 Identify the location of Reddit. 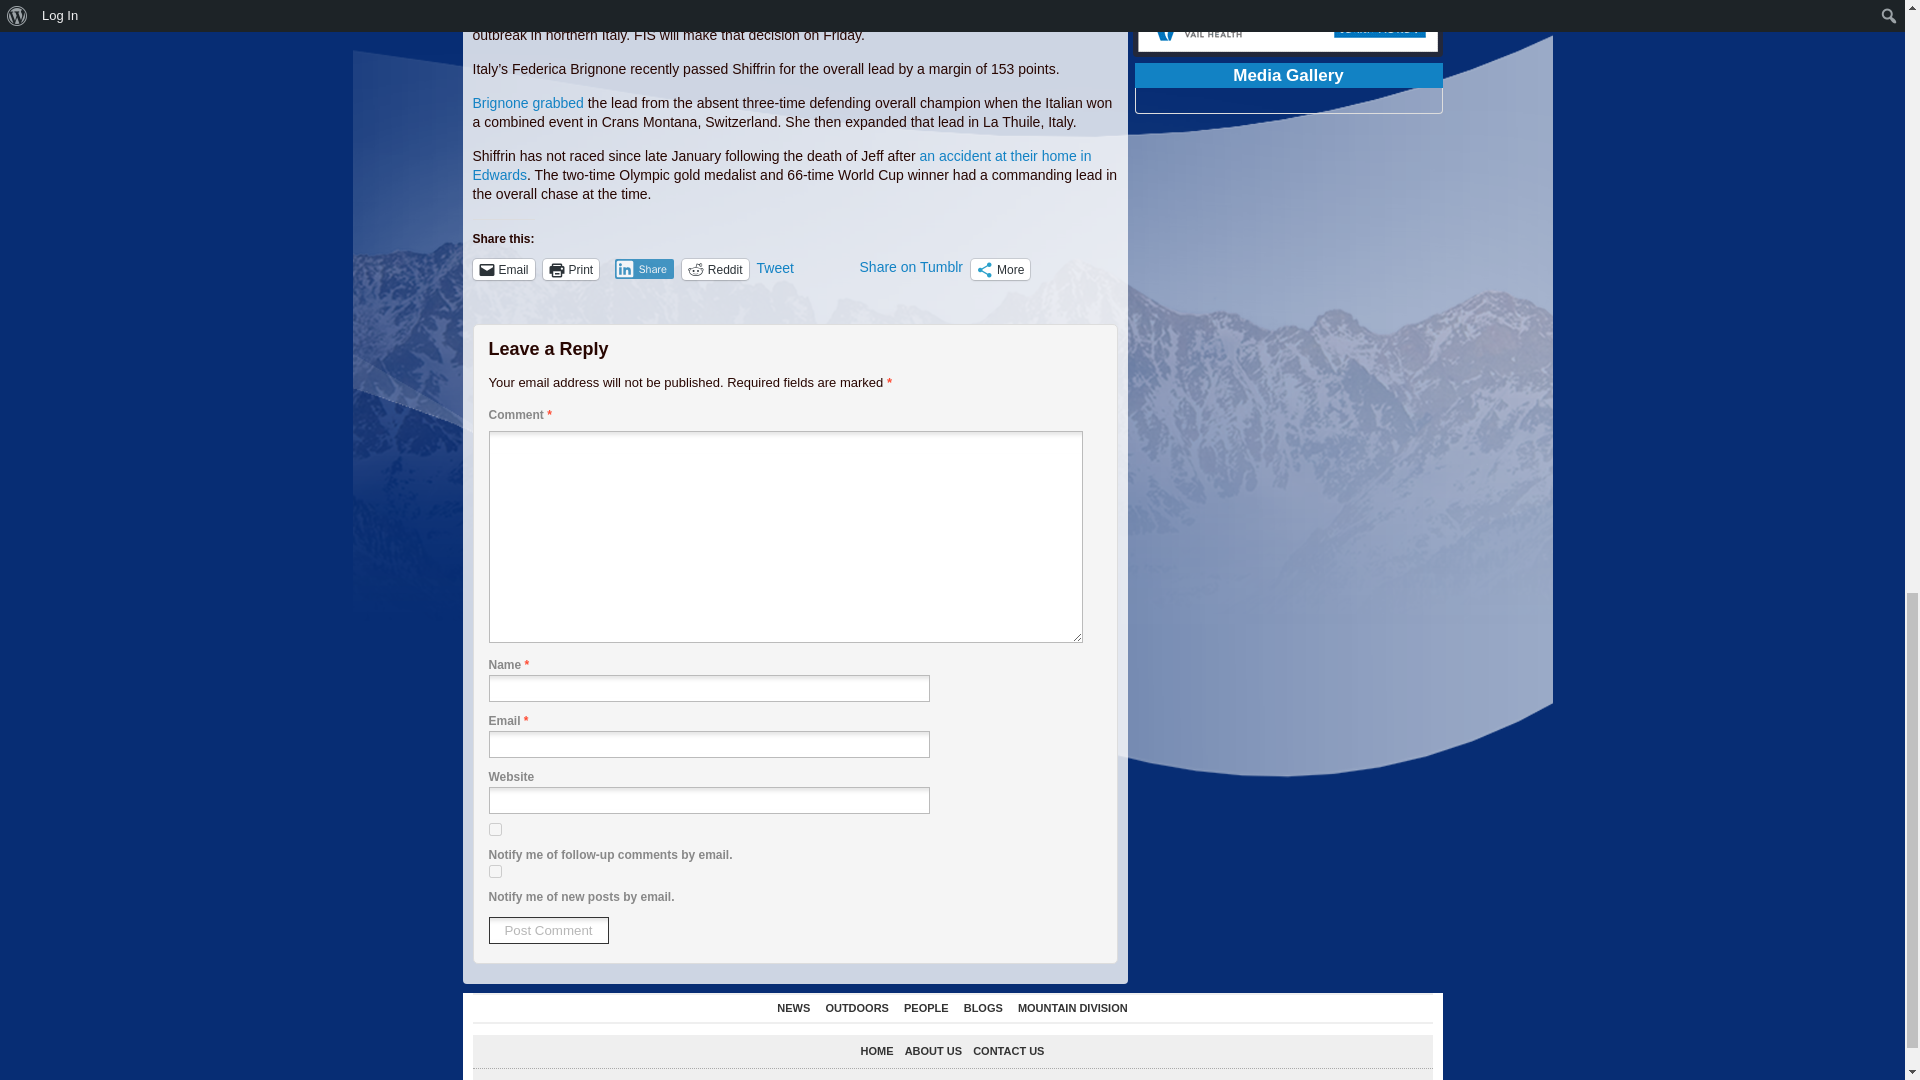
(714, 269).